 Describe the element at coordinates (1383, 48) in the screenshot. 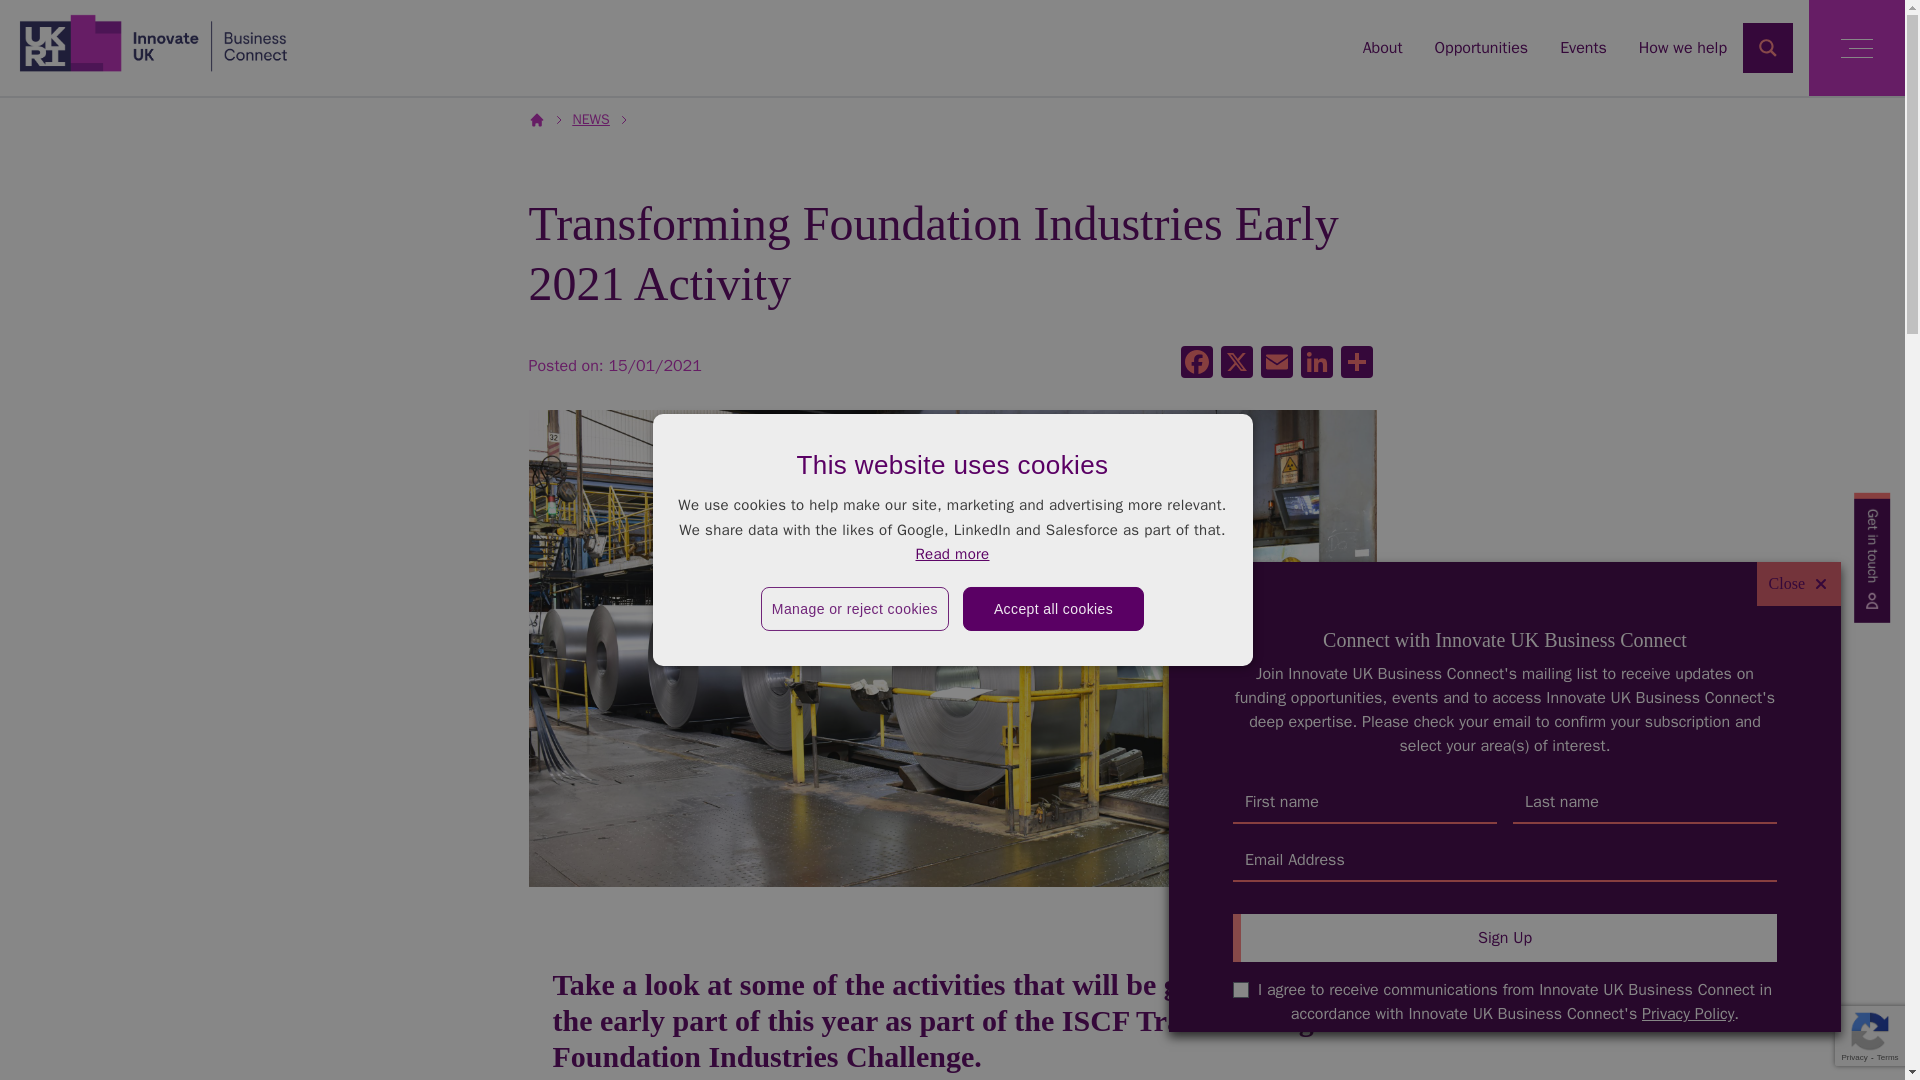

I see `About` at that location.